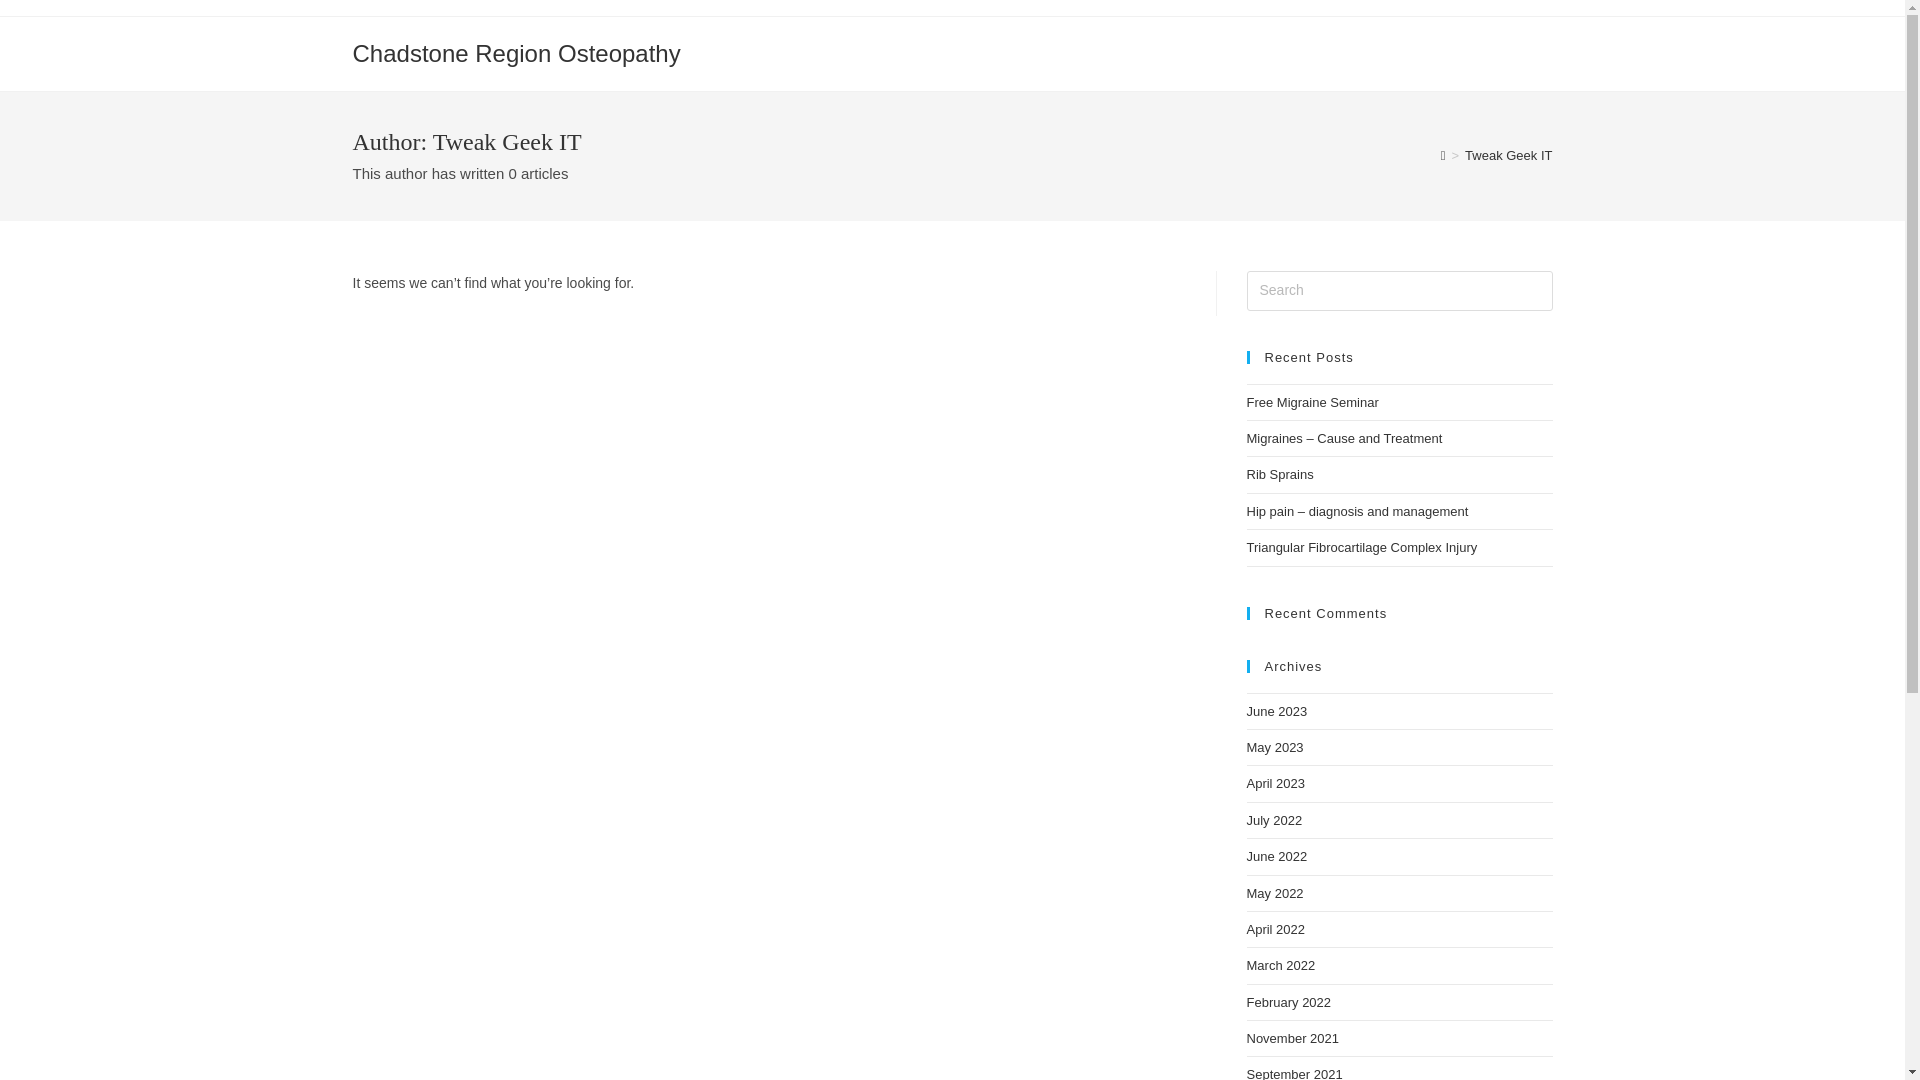 Image resolution: width=1920 pixels, height=1080 pixels. I want to click on Chadstone Region Osteopathy, so click(516, 54).